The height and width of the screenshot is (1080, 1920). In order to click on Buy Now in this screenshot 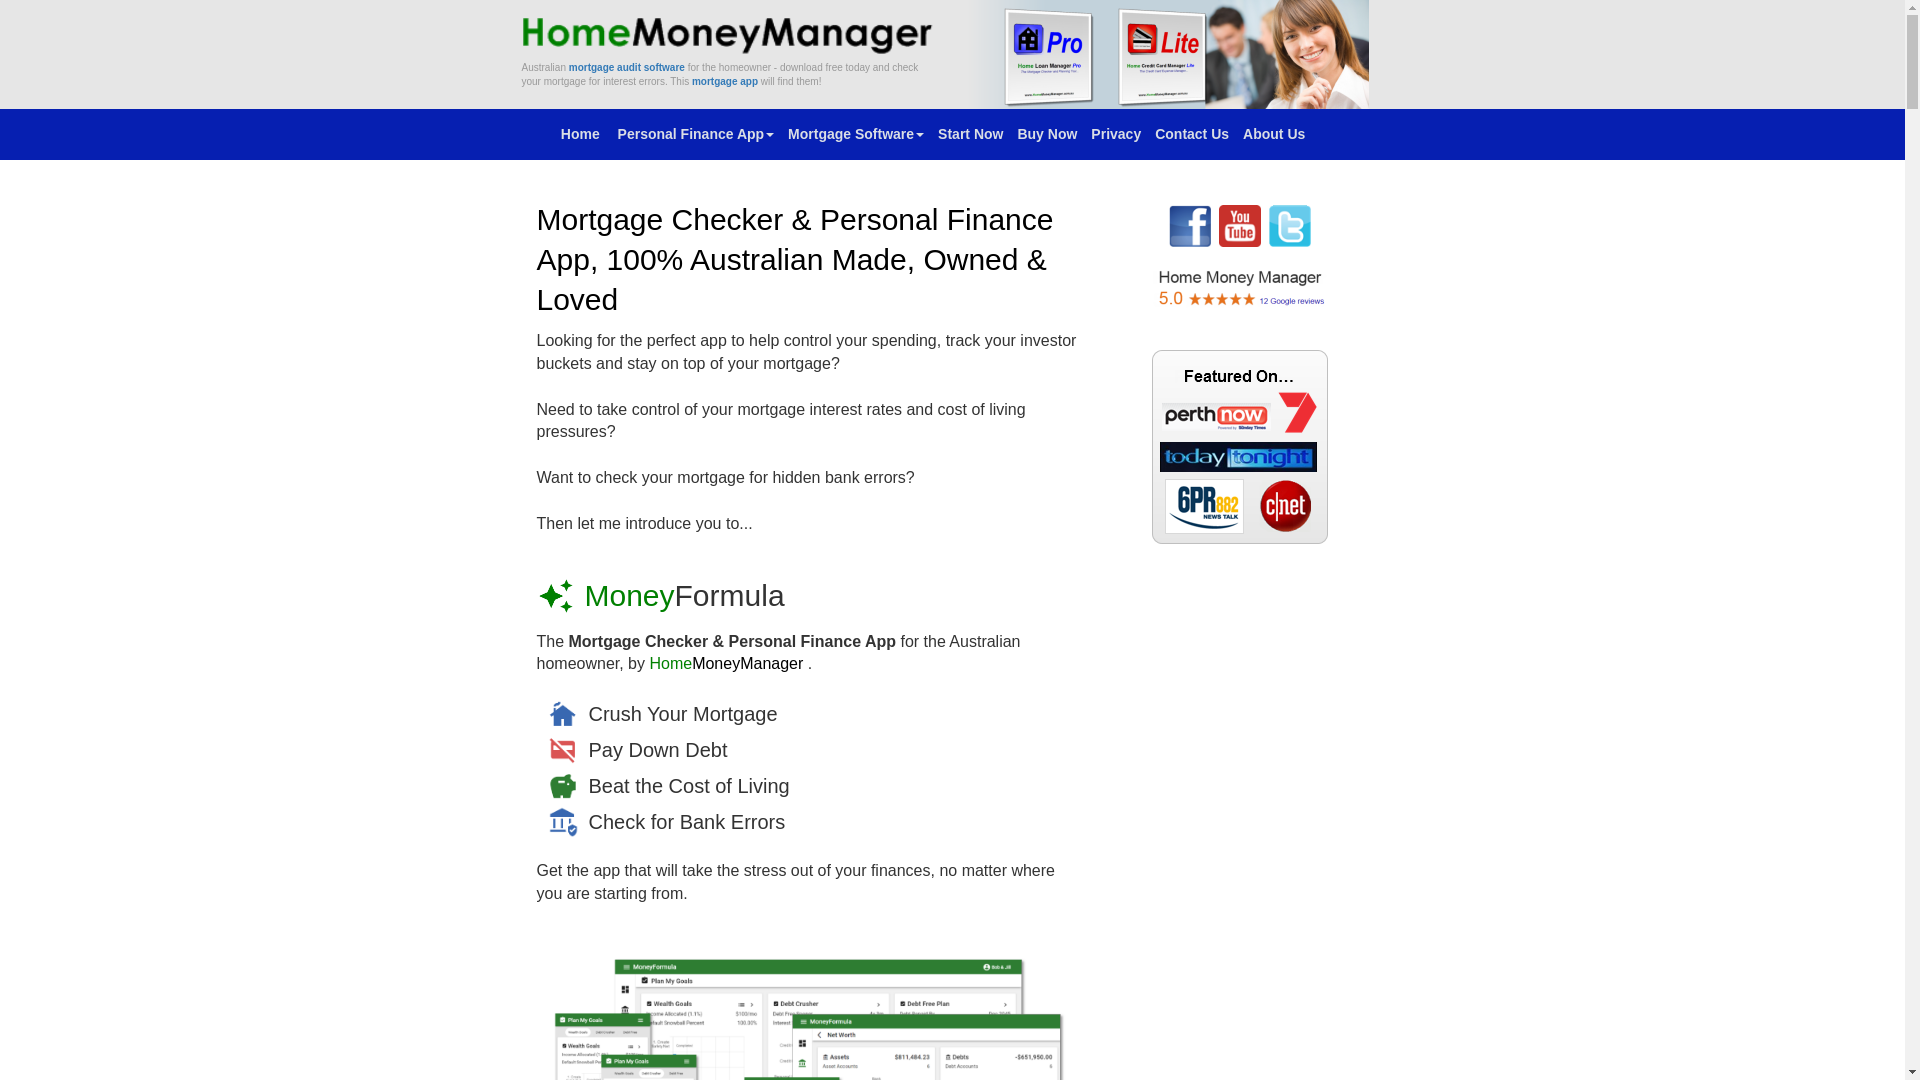, I will do `click(1046, 134)`.